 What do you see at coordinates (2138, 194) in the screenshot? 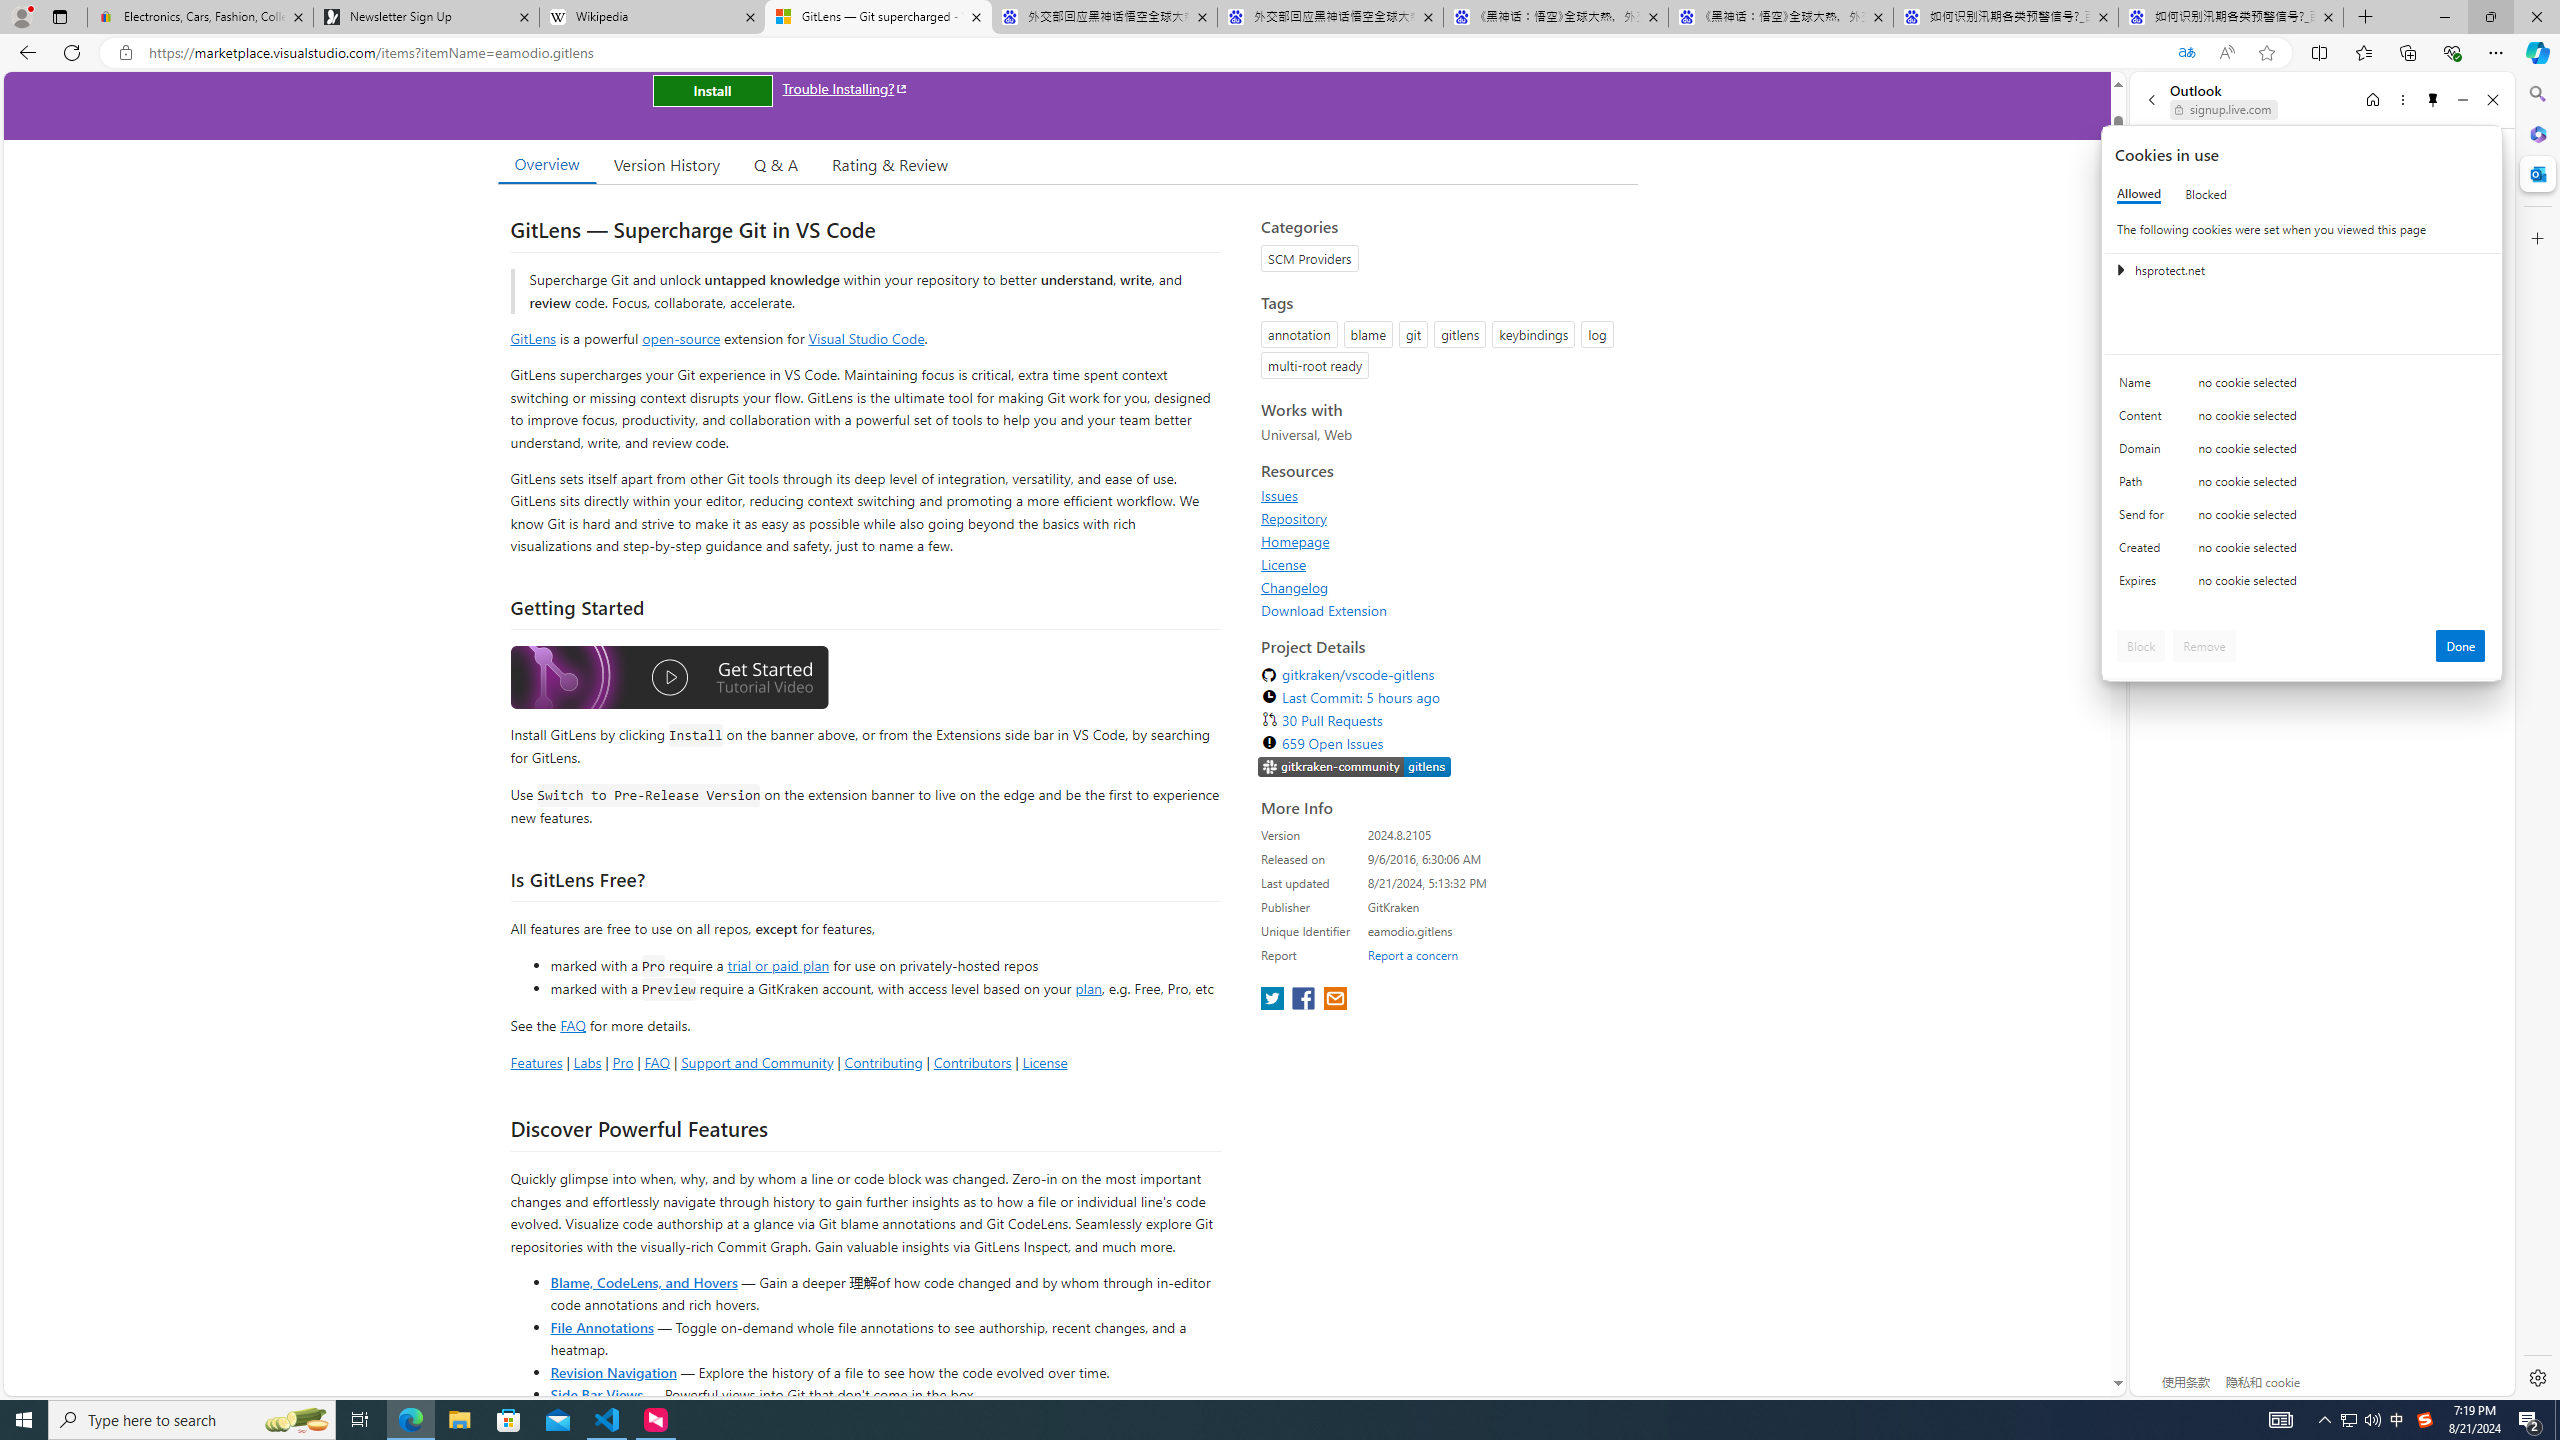
I see `Allowed` at bounding box center [2138, 194].